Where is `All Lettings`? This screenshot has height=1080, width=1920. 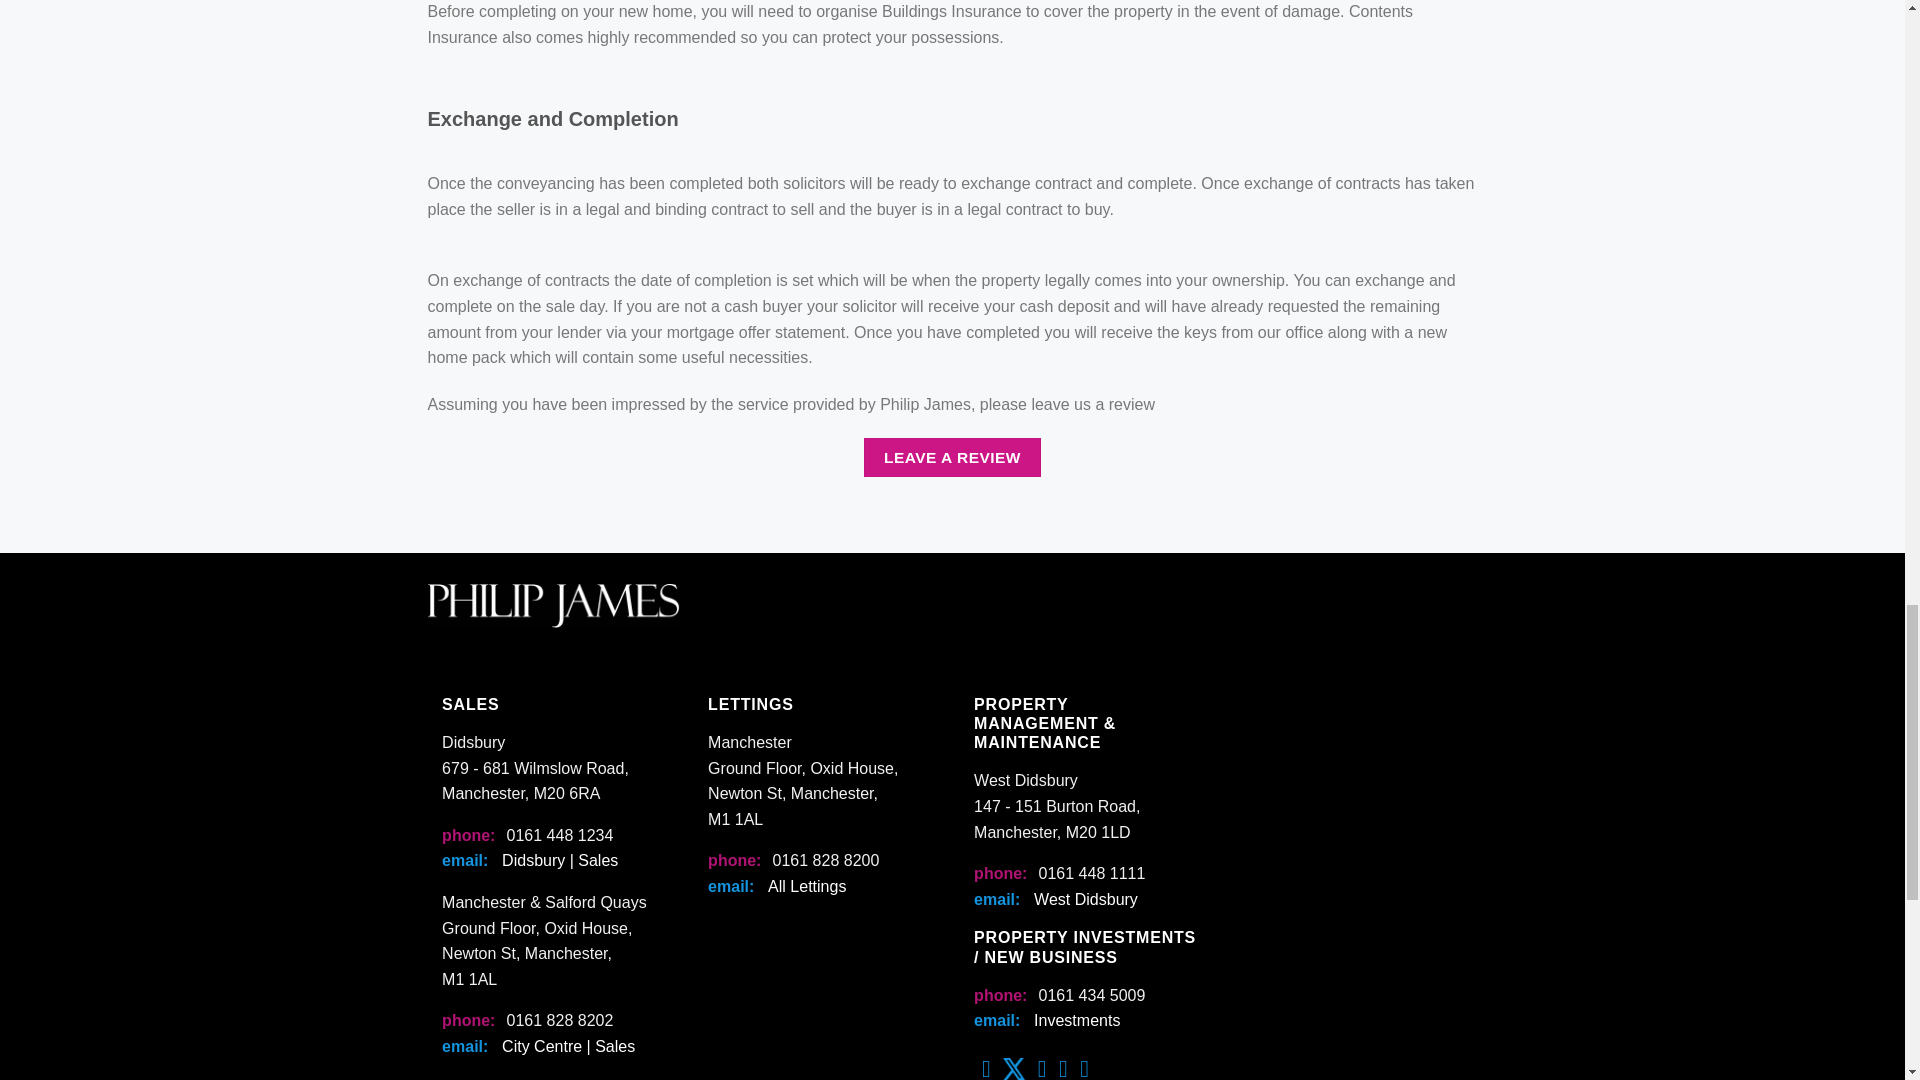 All Lettings is located at coordinates (807, 886).